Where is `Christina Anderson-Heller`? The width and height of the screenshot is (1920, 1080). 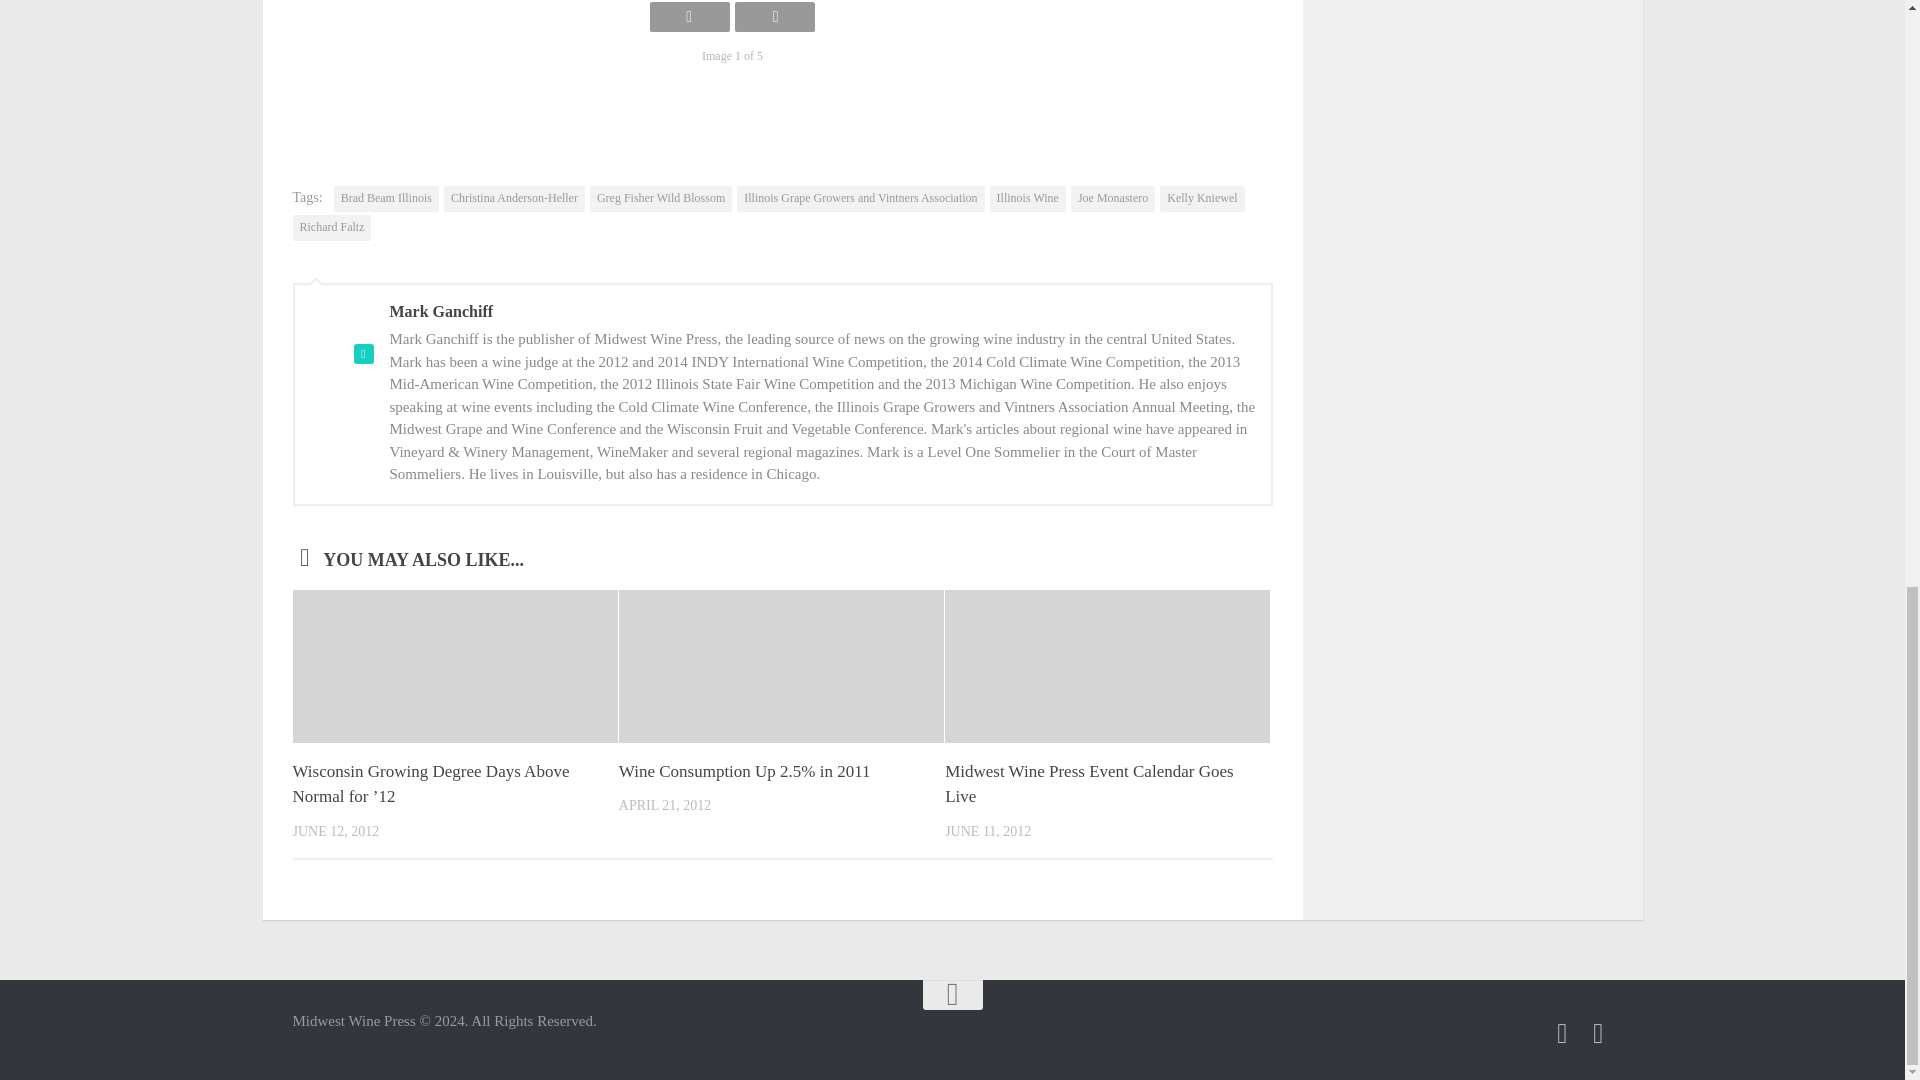
Christina Anderson-Heller is located at coordinates (514, 198).